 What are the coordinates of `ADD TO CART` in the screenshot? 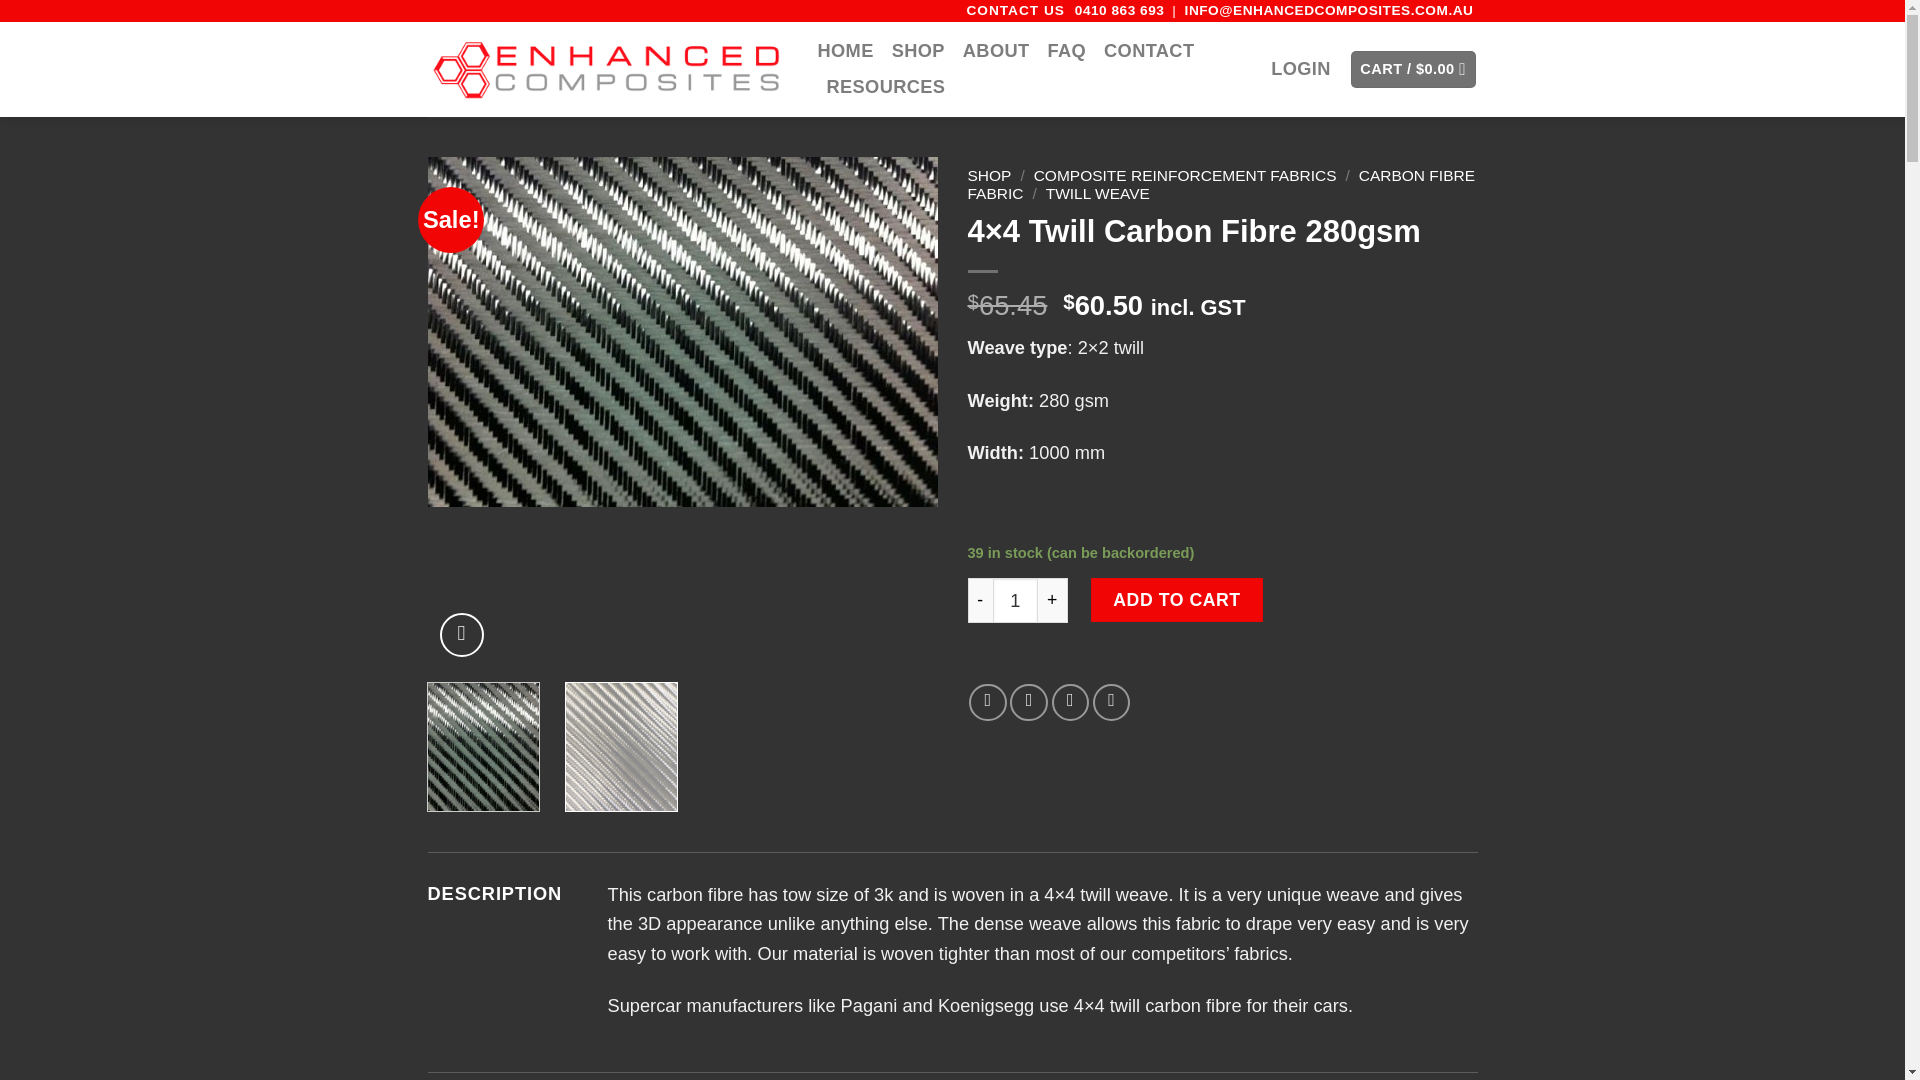 It's located at (1176, 600).